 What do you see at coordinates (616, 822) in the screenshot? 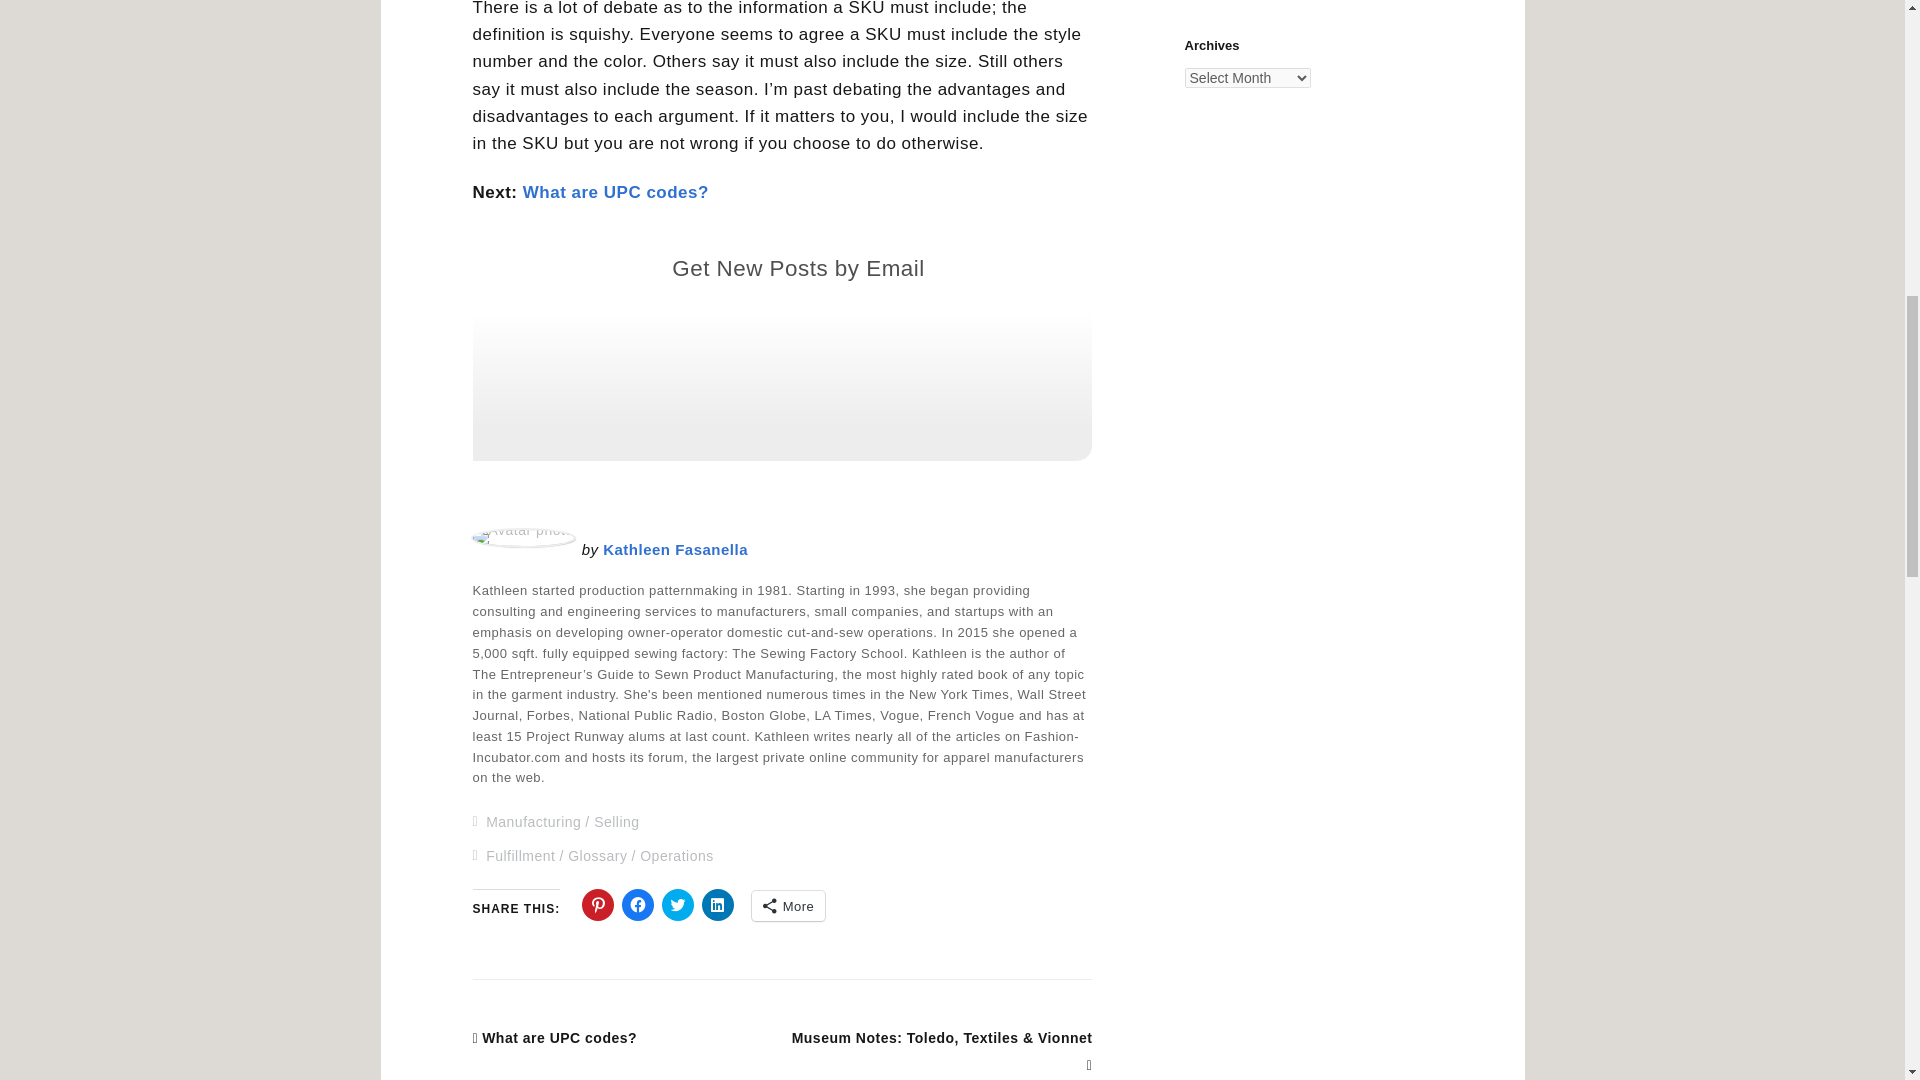
I see `Selling` at bounding box center [616, 822].